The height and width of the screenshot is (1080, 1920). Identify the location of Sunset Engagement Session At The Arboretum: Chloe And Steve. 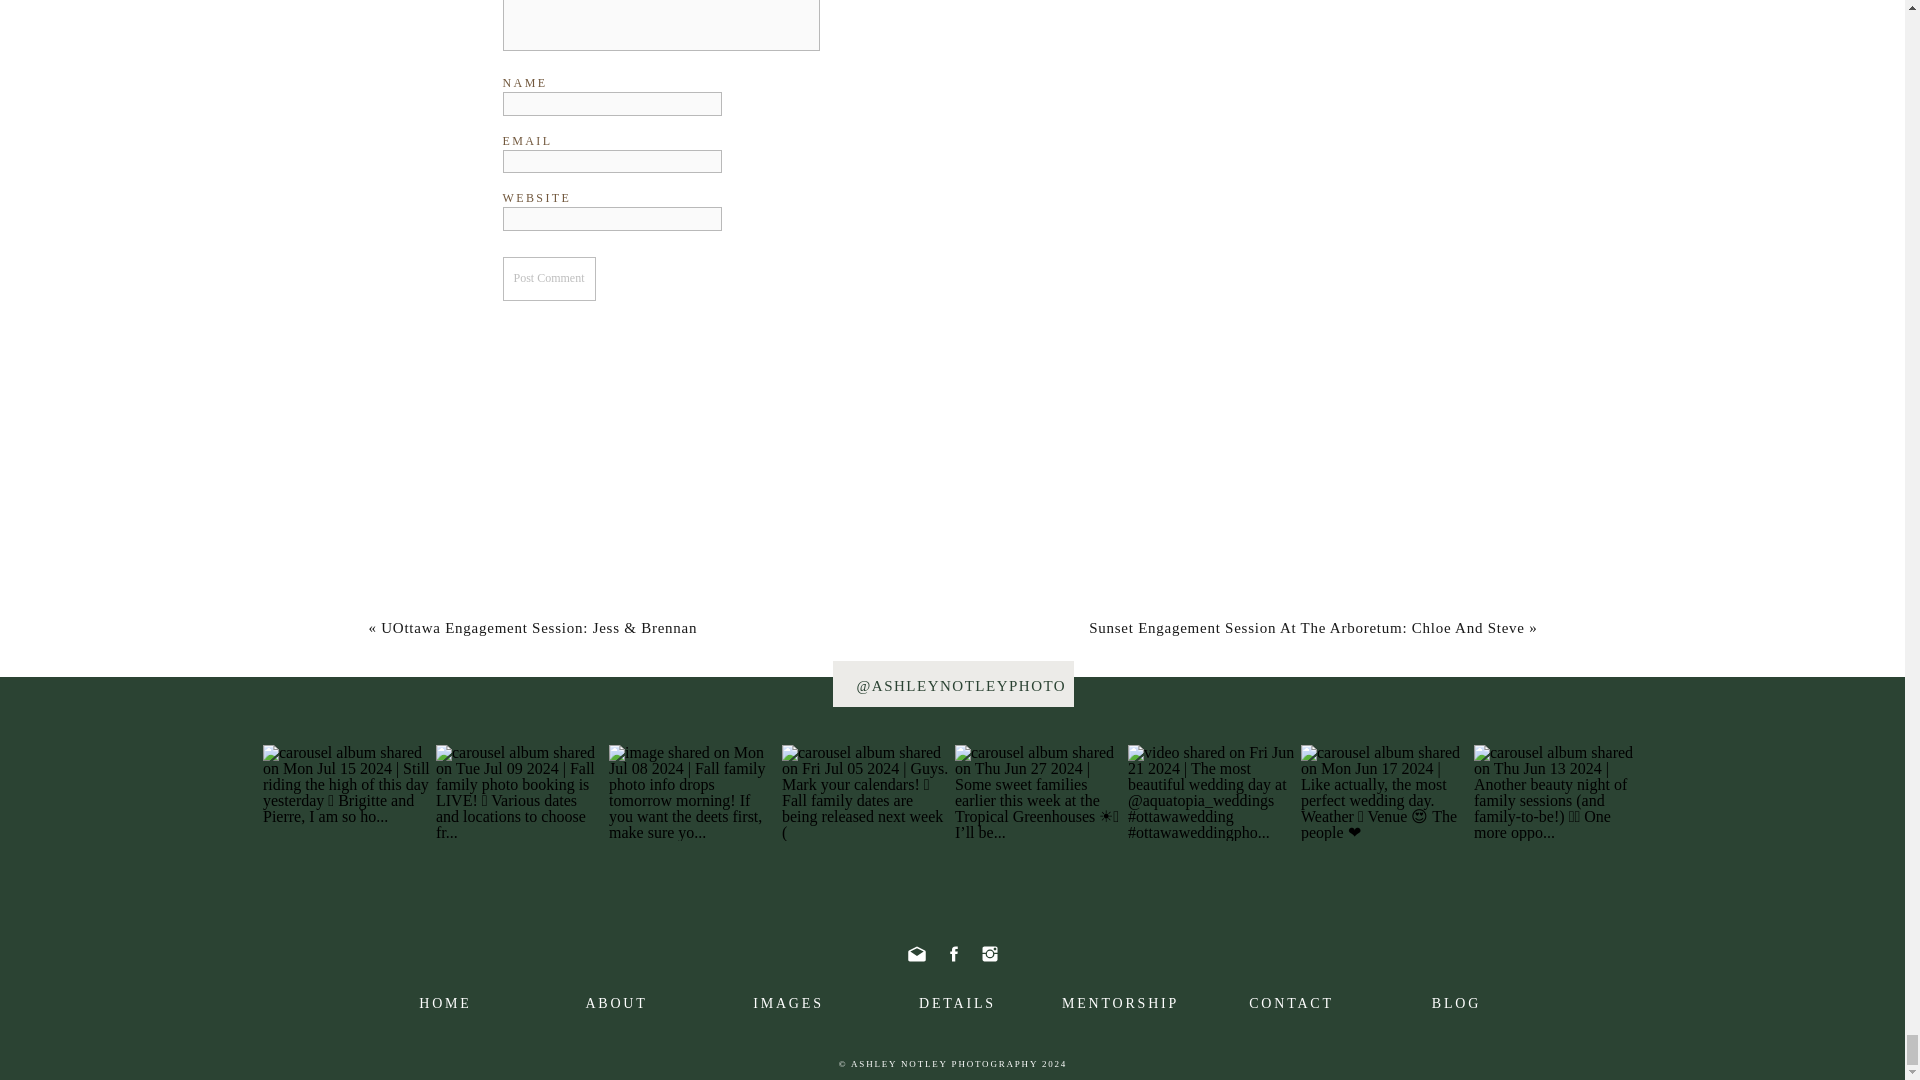
(1306, 628).